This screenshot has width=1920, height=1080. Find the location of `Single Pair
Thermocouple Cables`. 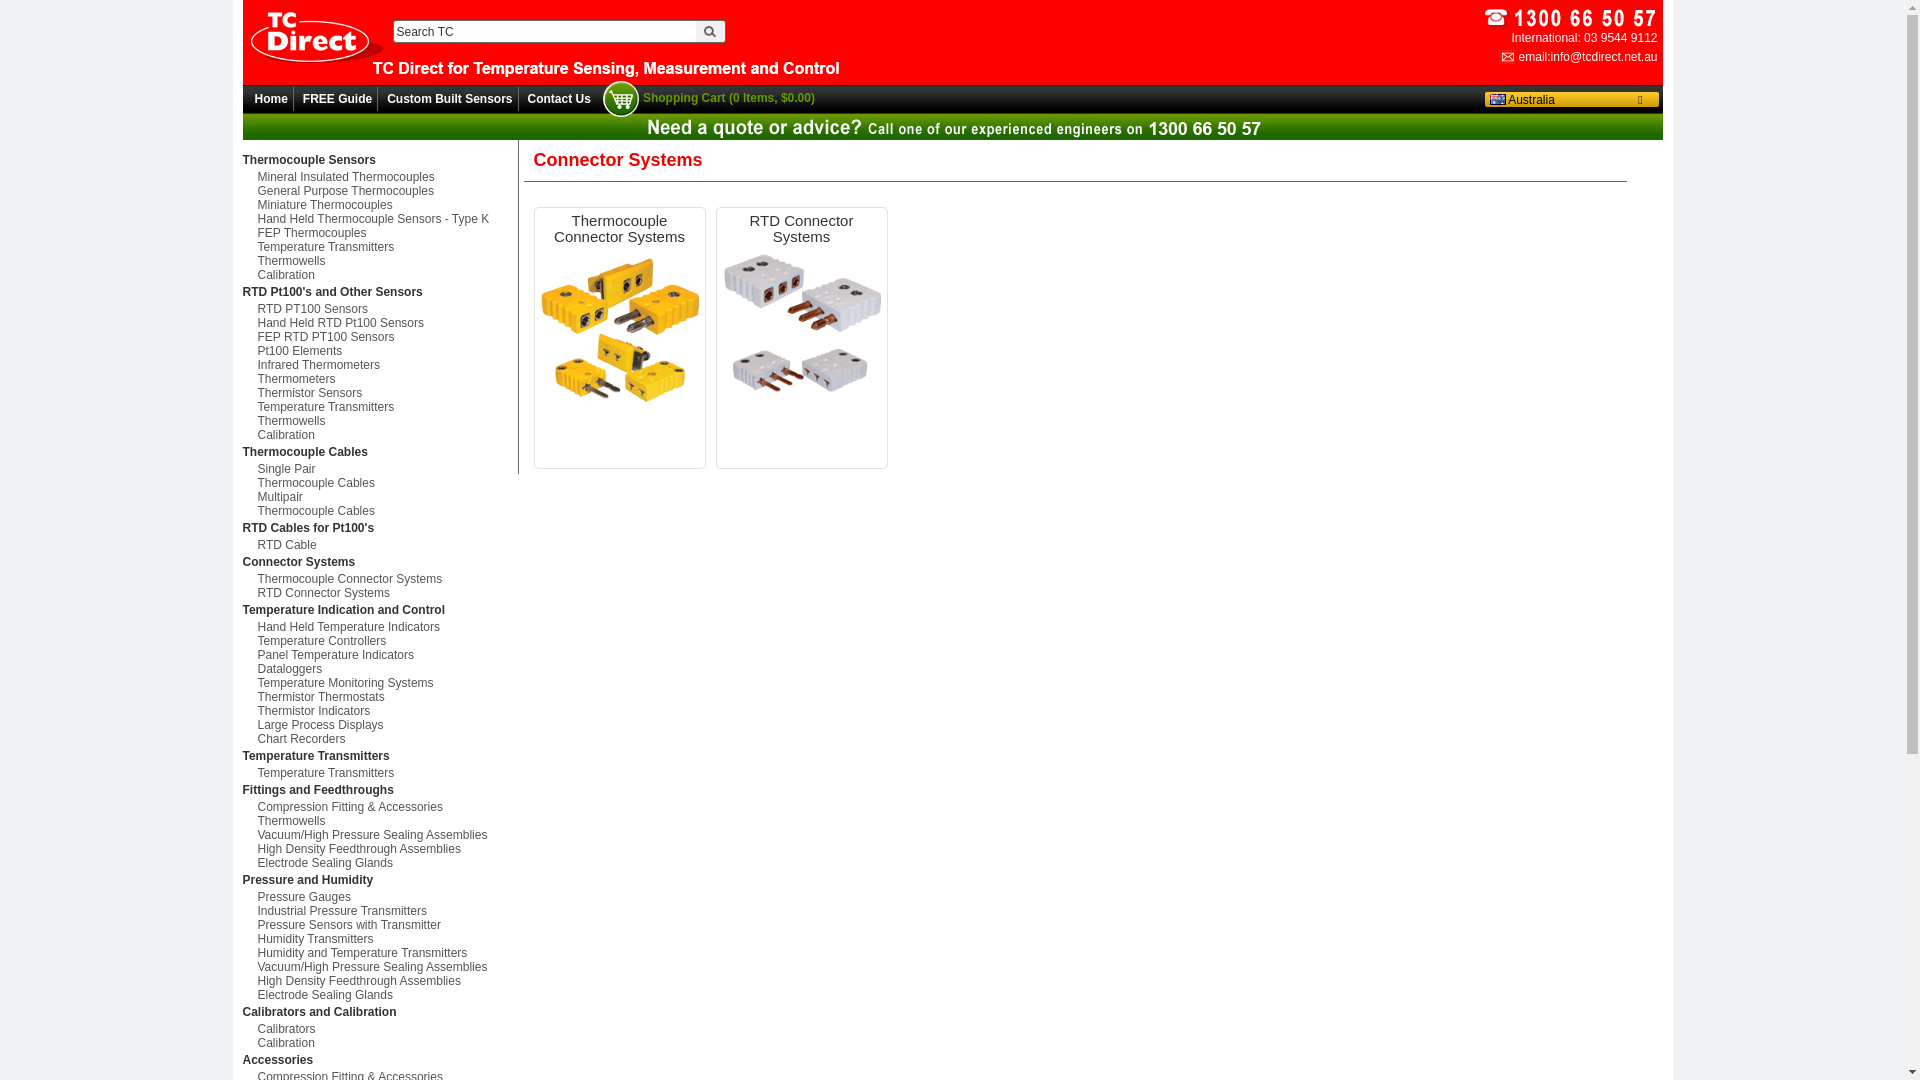

Single Pair
Thermocouple Cables is located at coordinates (380, 476).